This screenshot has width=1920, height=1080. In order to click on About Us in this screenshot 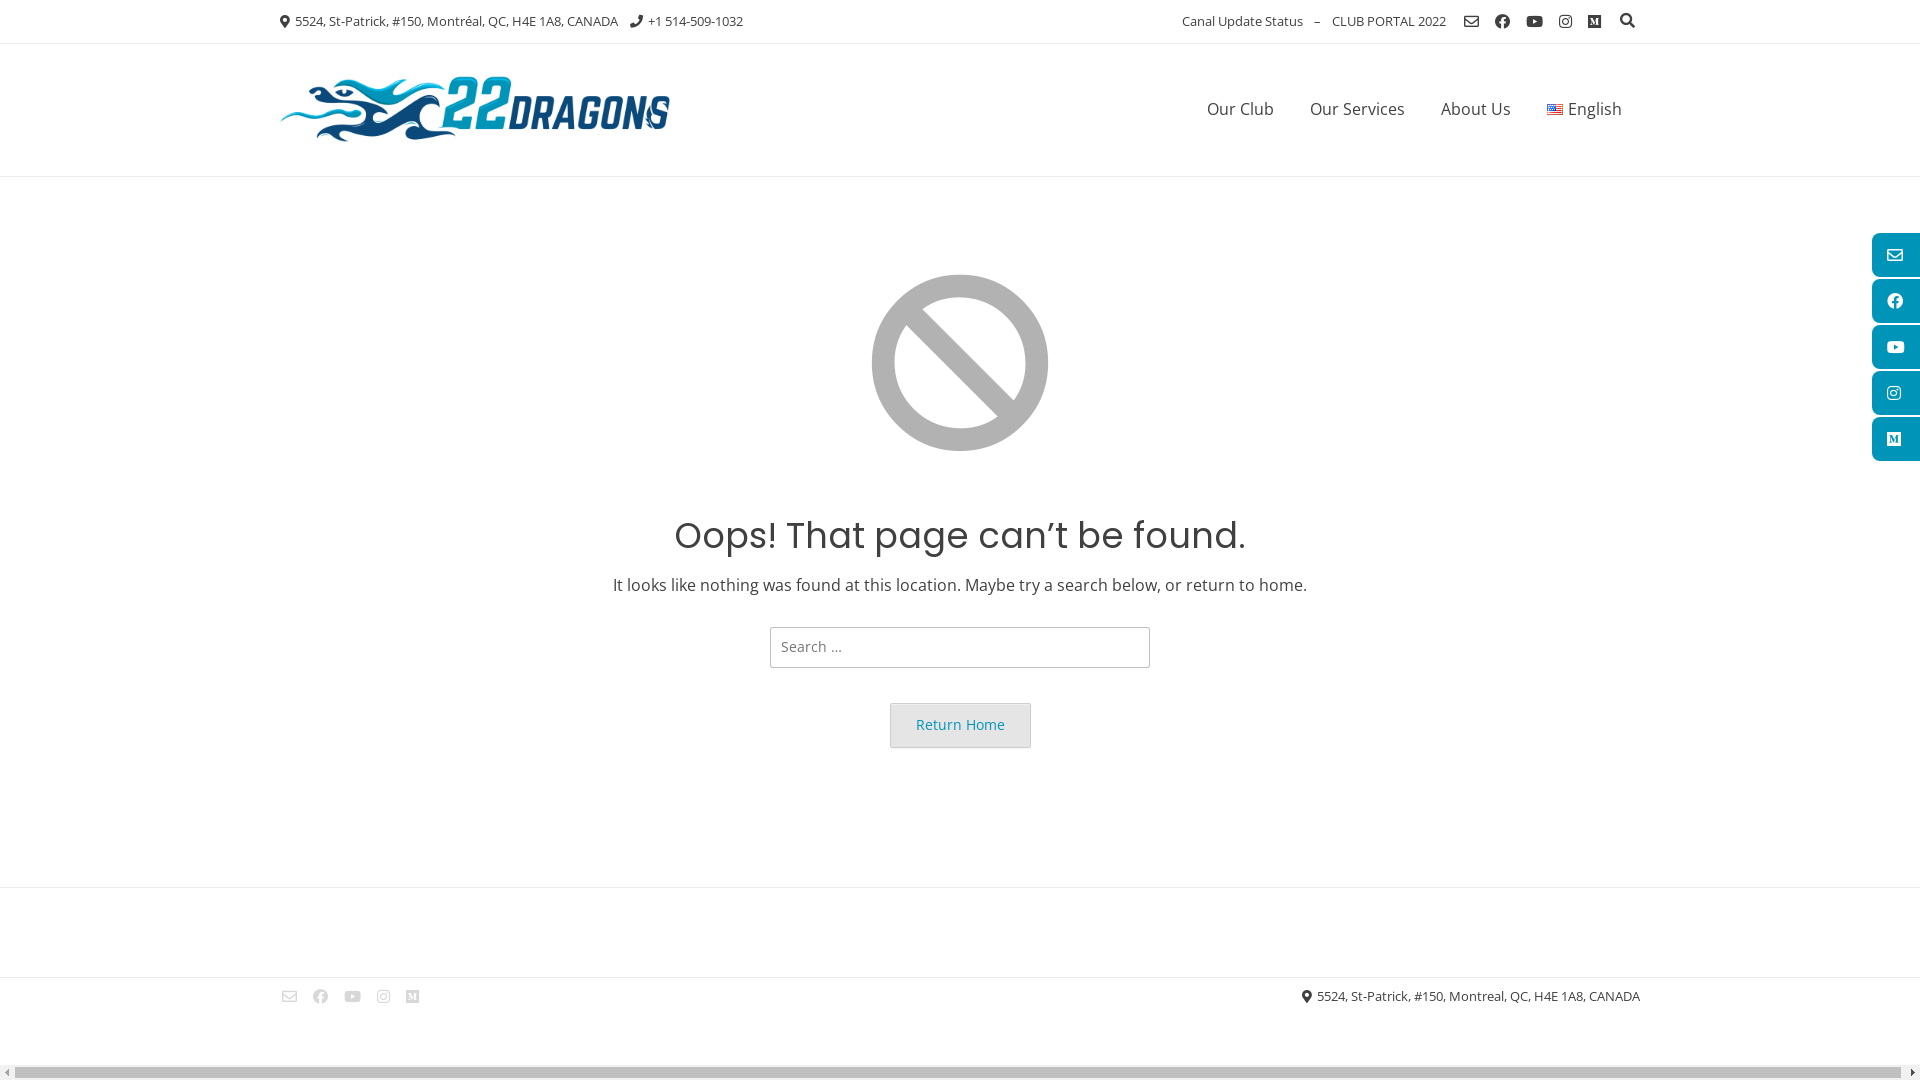, I will do `click(1476, 108)`.